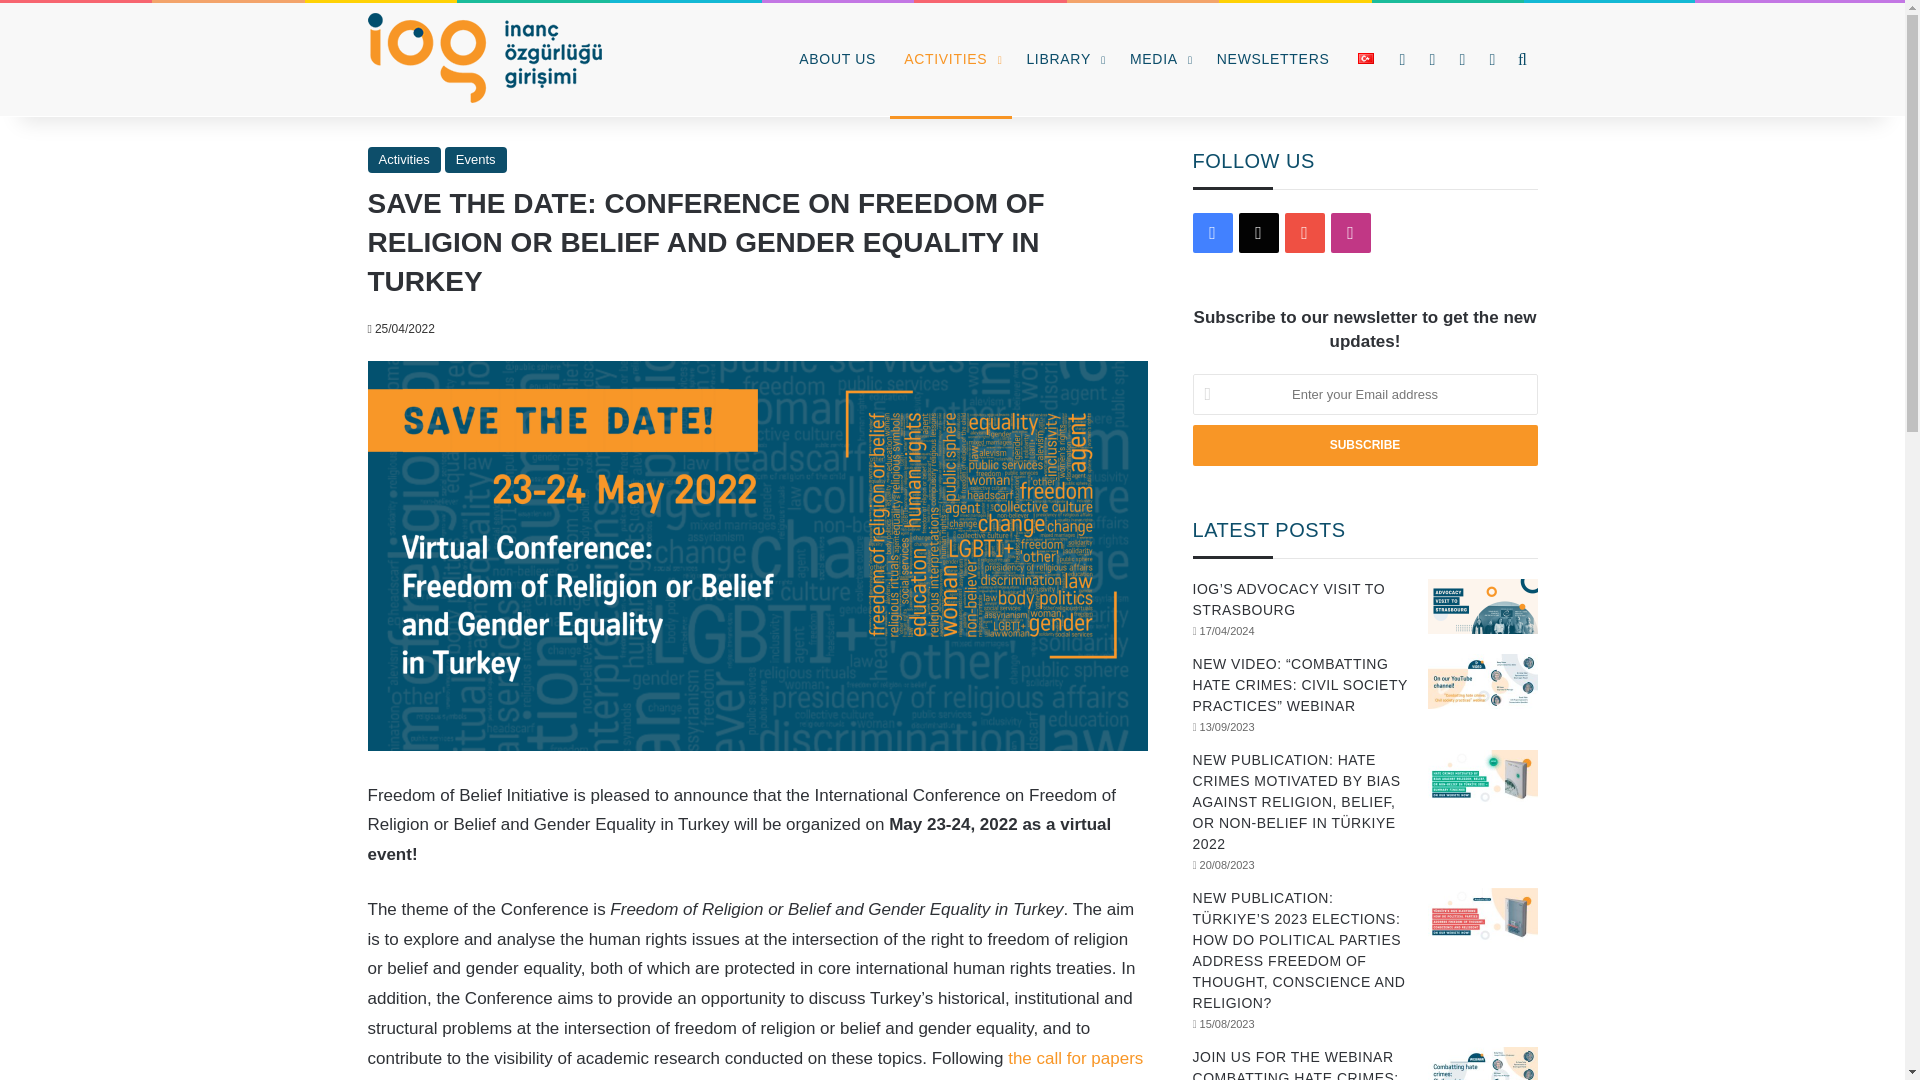 The height and width of the screenshot is (1080, 1920). What do you see at coordinates (1075, 1058) in the screenshot?
I see `the call for papers` at bounding box center [1075, 1058].